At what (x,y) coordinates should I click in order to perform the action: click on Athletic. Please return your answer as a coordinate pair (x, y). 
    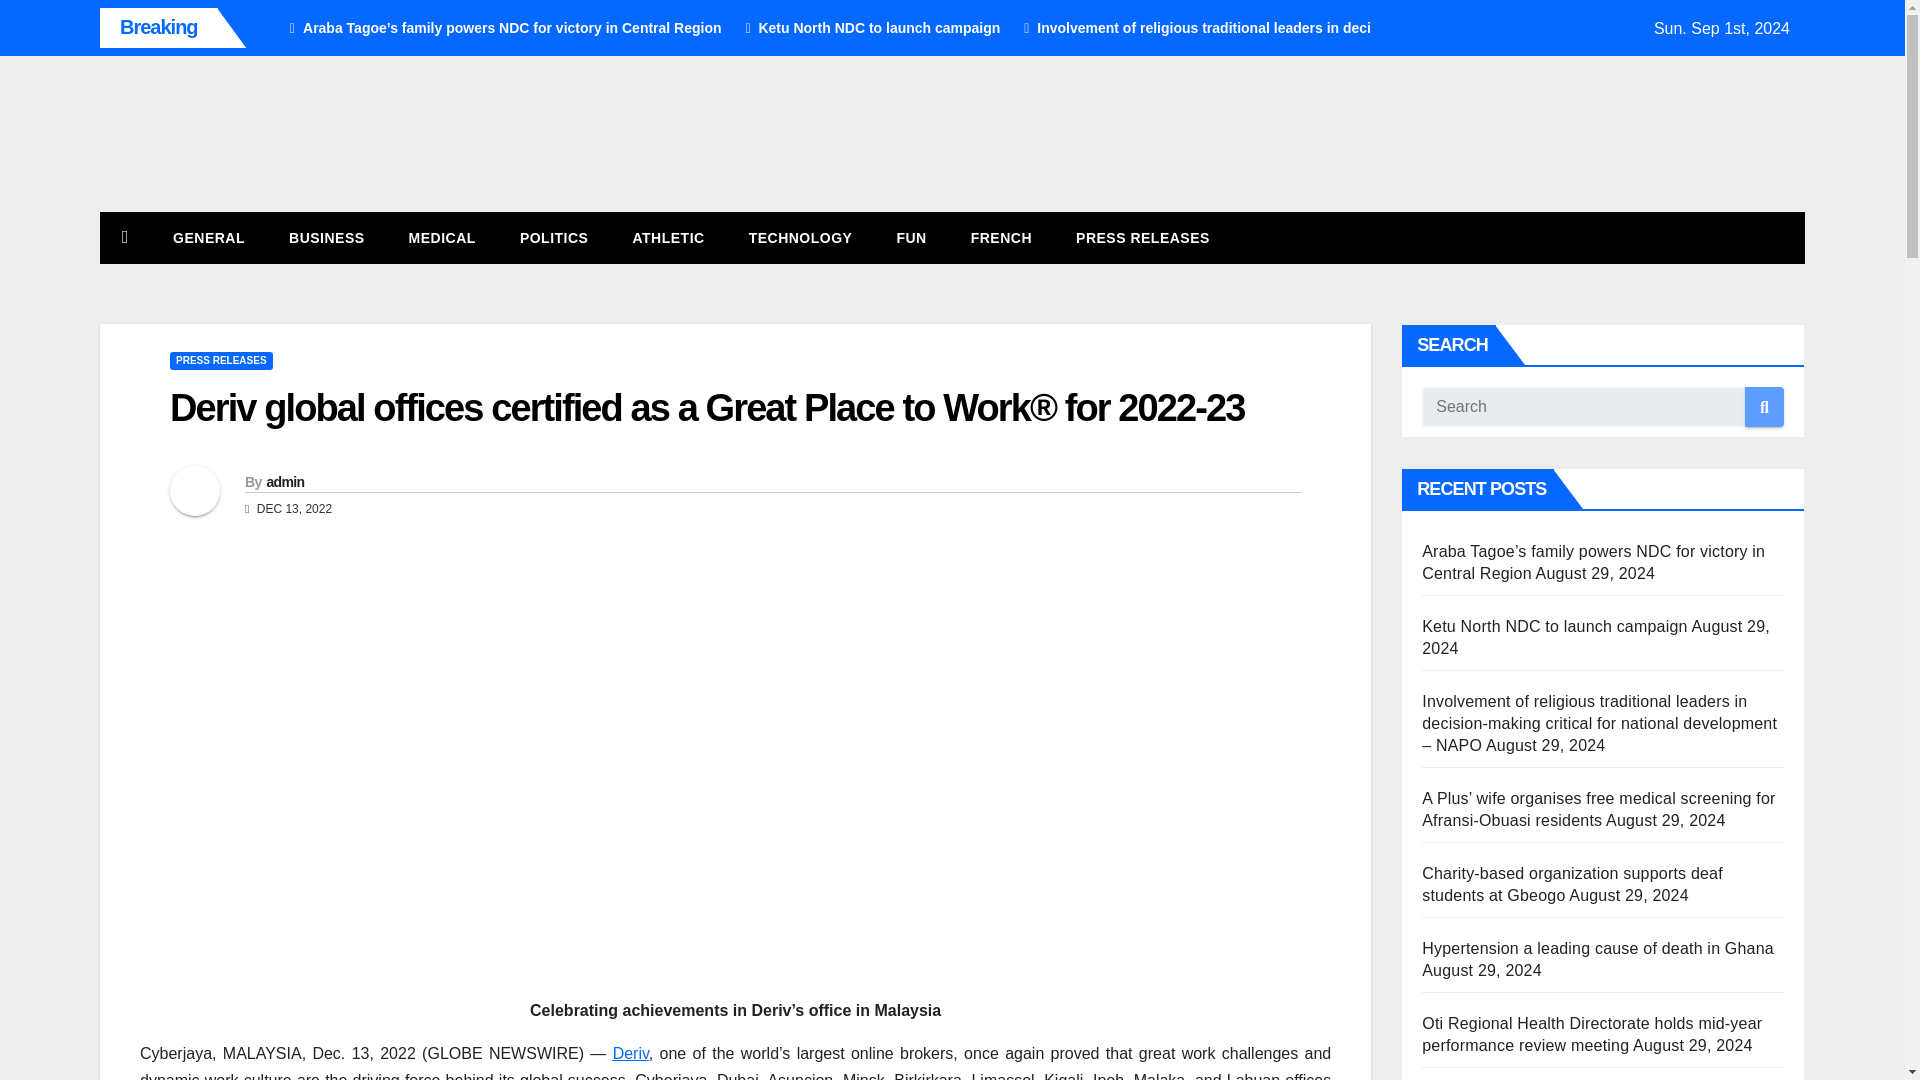
    Looking at the image, I should click on (668, 237).